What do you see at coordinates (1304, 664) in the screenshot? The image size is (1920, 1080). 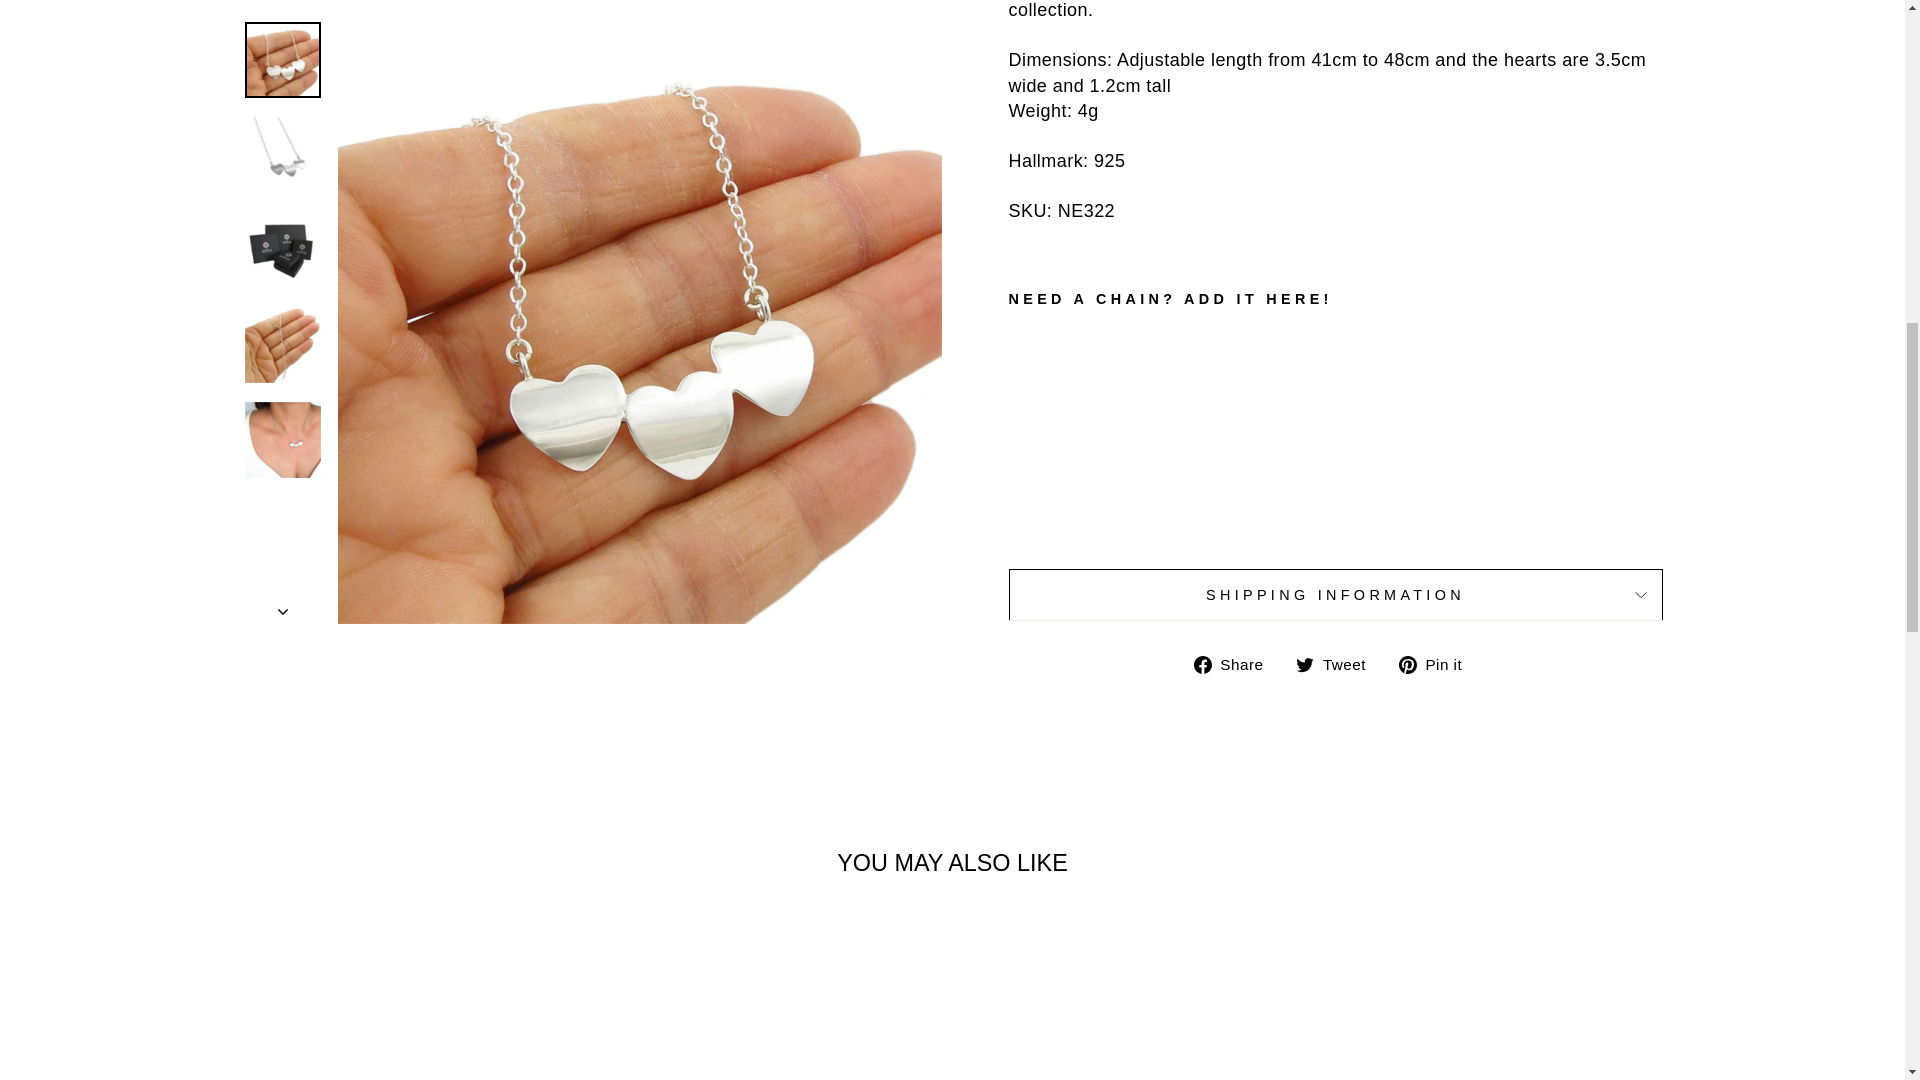 I see `twitter` at bounding box center [1304, 664].